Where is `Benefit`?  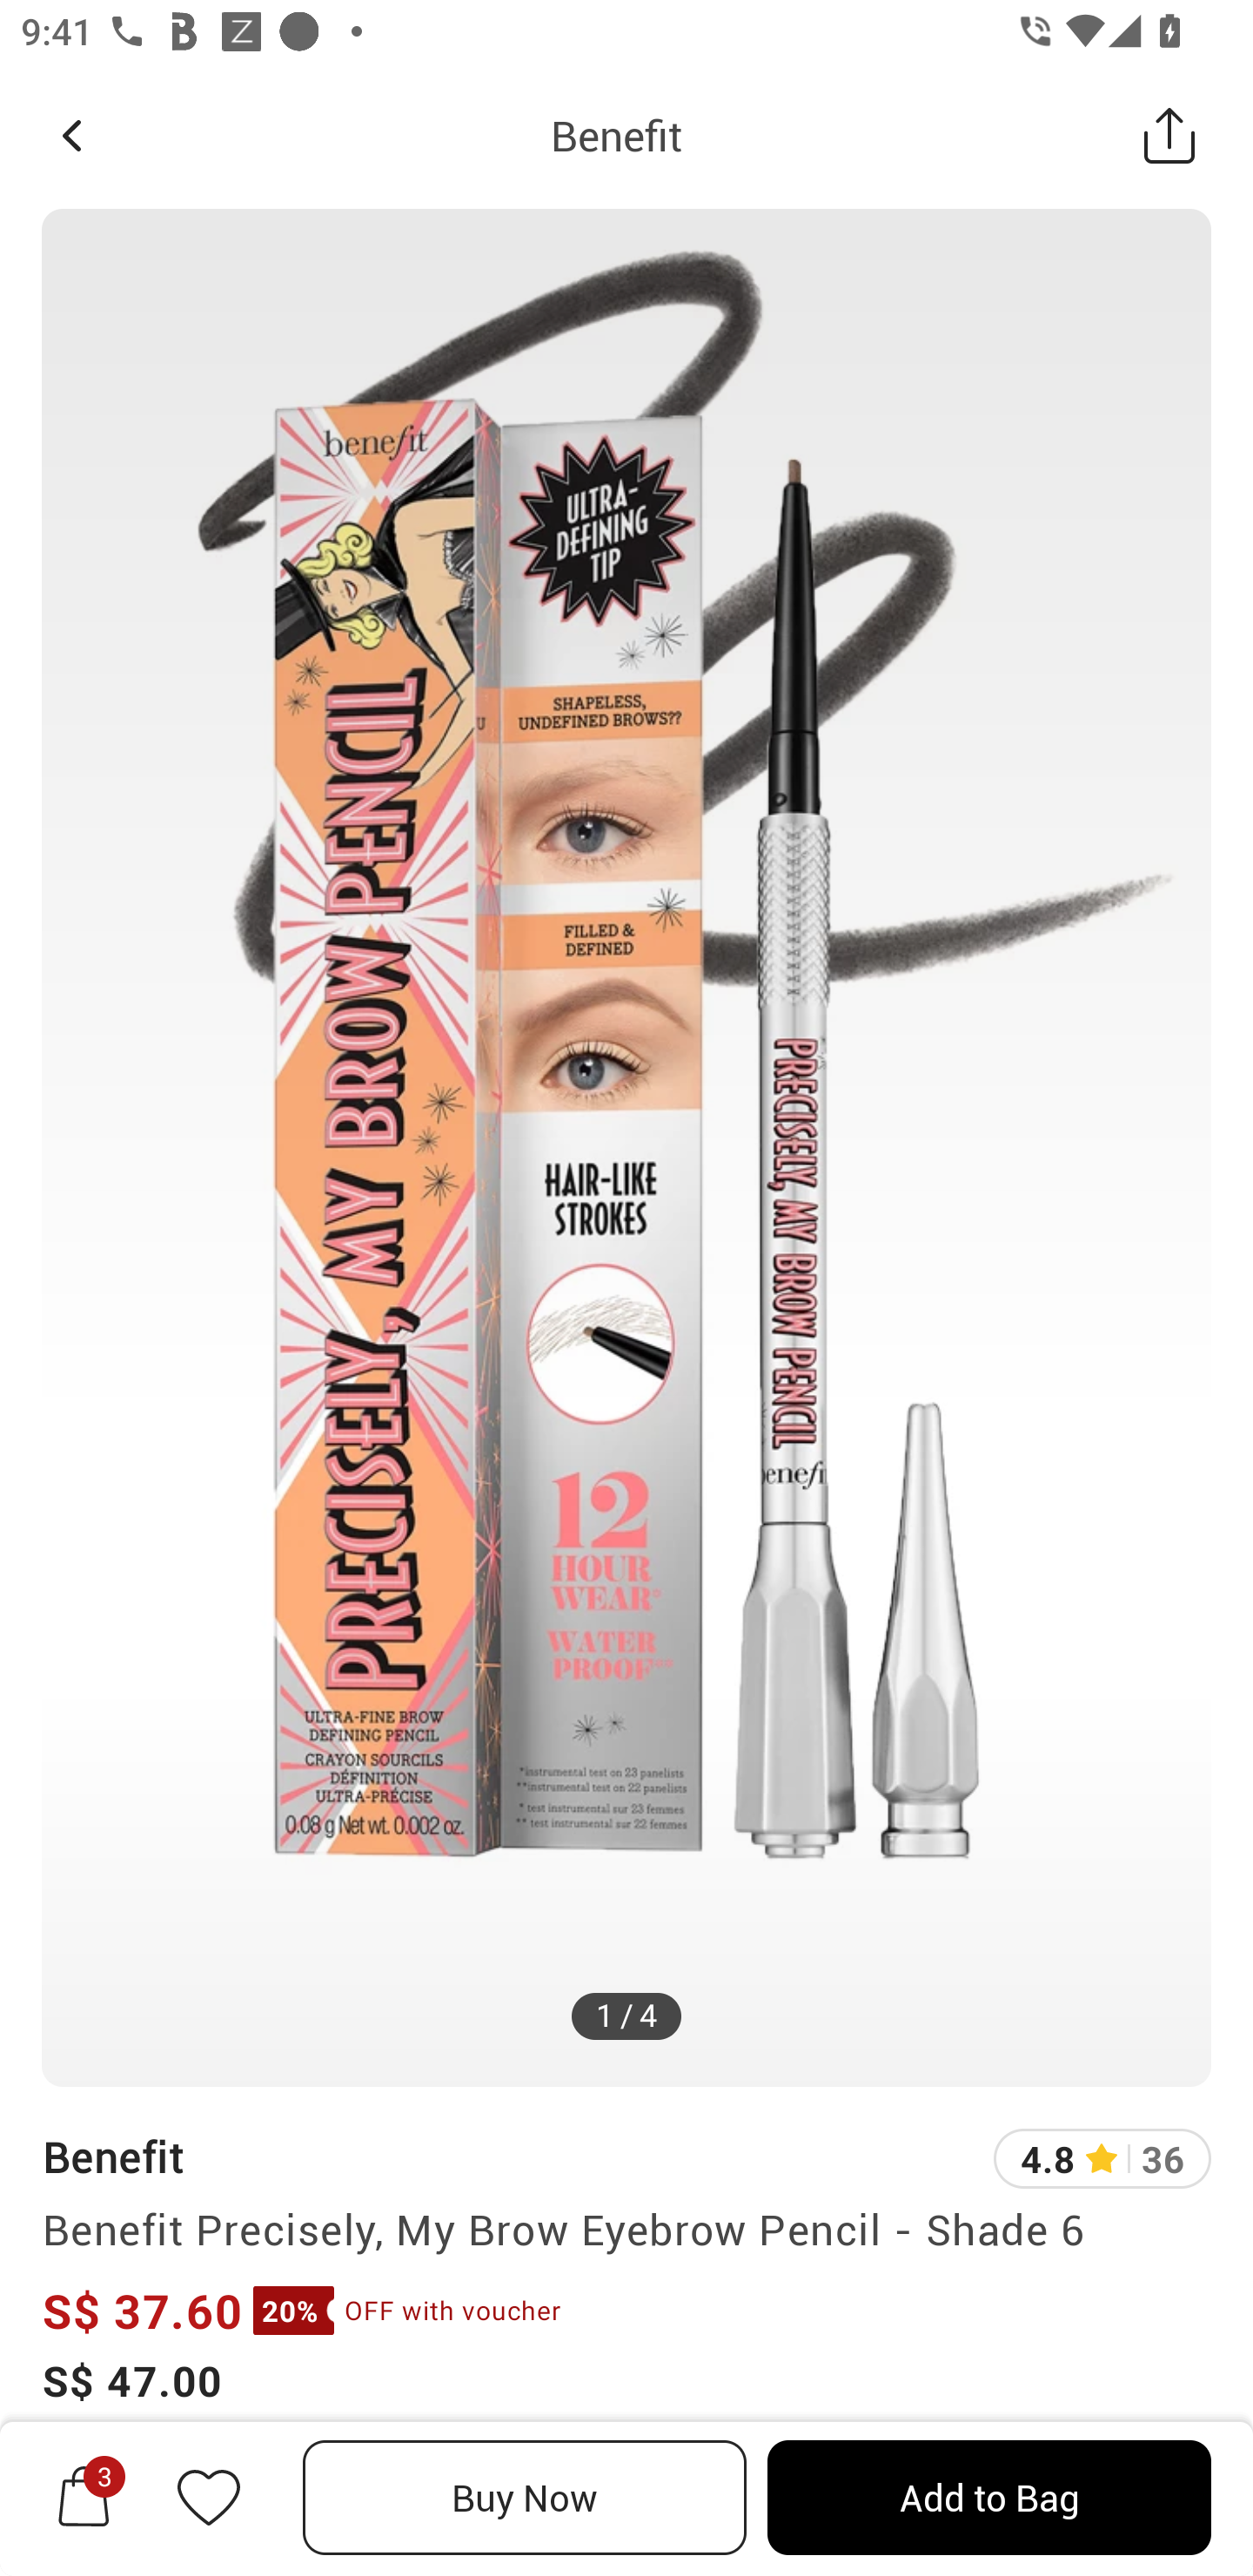 Benefit is located at coordinates (112, 2156).